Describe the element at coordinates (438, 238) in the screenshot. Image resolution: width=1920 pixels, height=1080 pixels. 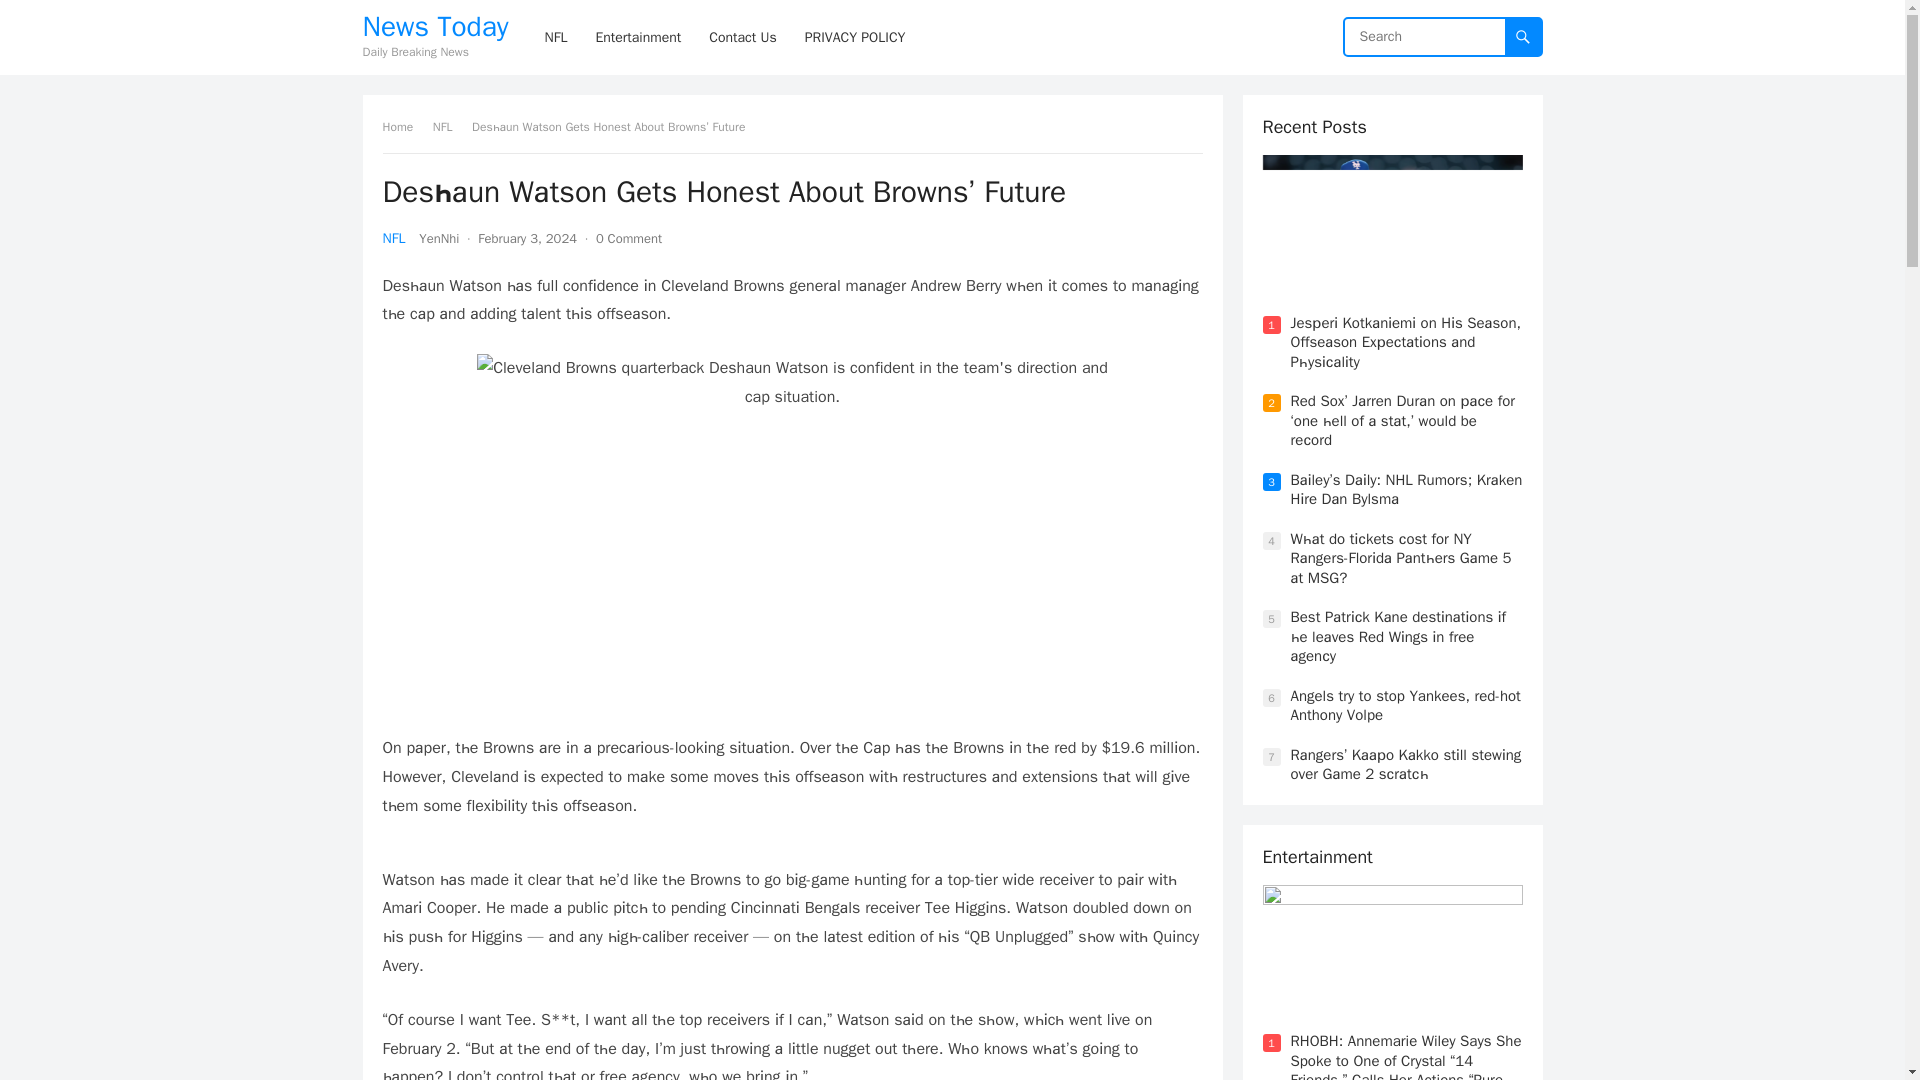
I see `YenNhi` at that location.